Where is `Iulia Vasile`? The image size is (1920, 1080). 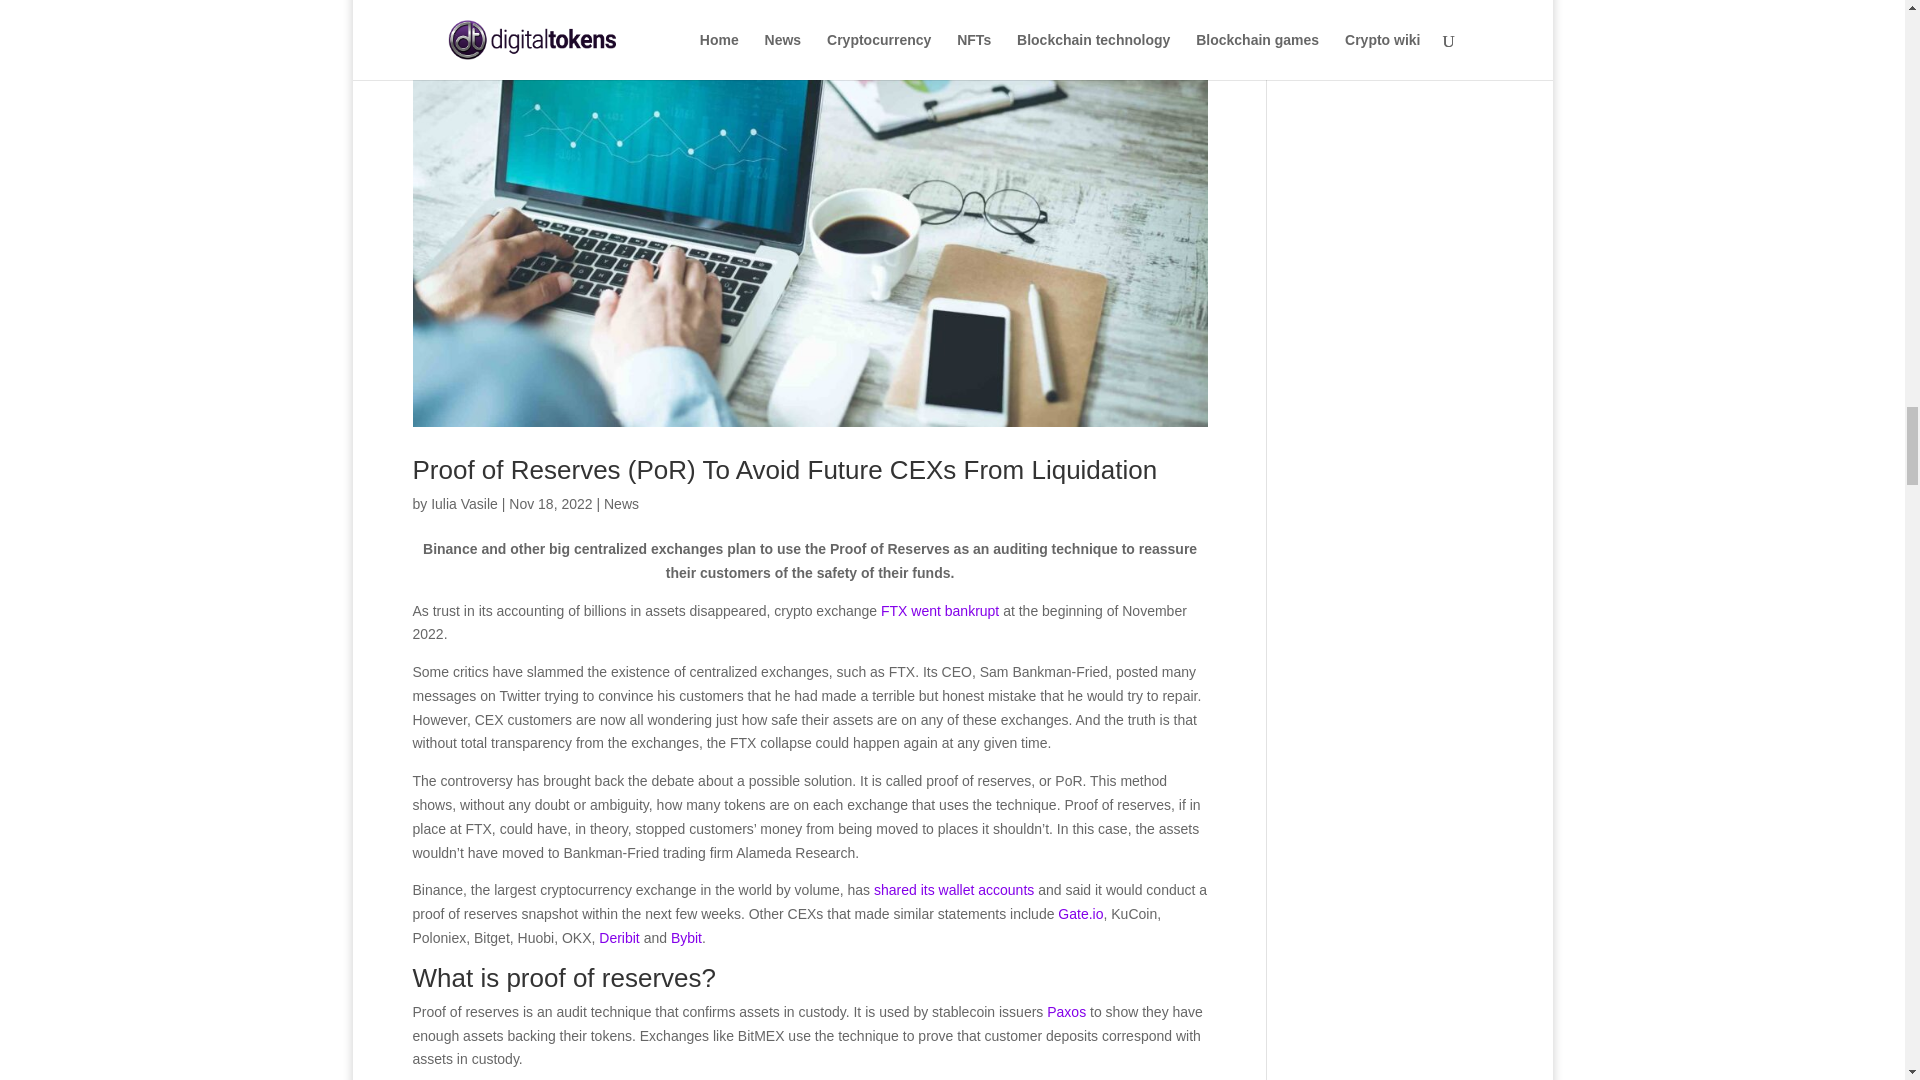
Iulia Vasile is located at coordinates (464, 503).